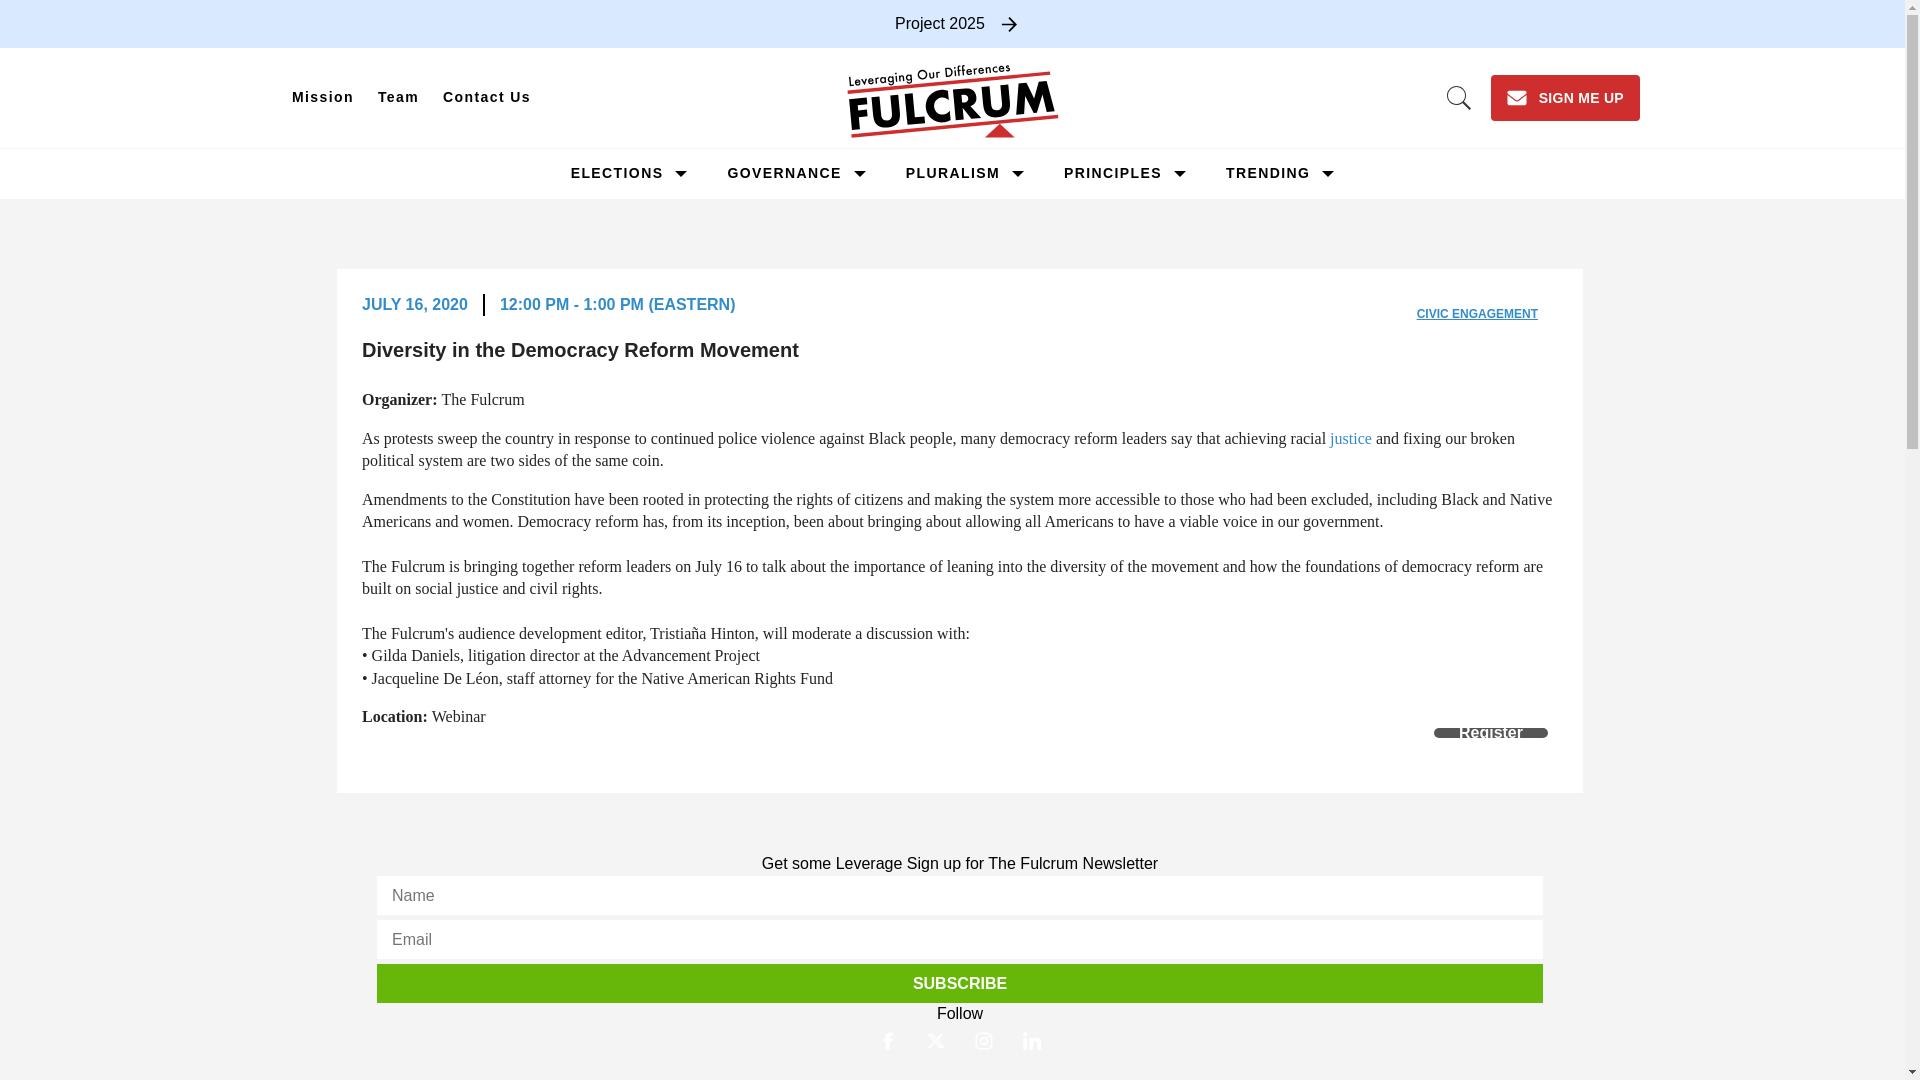 This screenshot has height=1080, width=1920. What do you see at coordinates (1458, 98) in the screenshot?
I see `Open Search` at bounding box center [1458, 98].